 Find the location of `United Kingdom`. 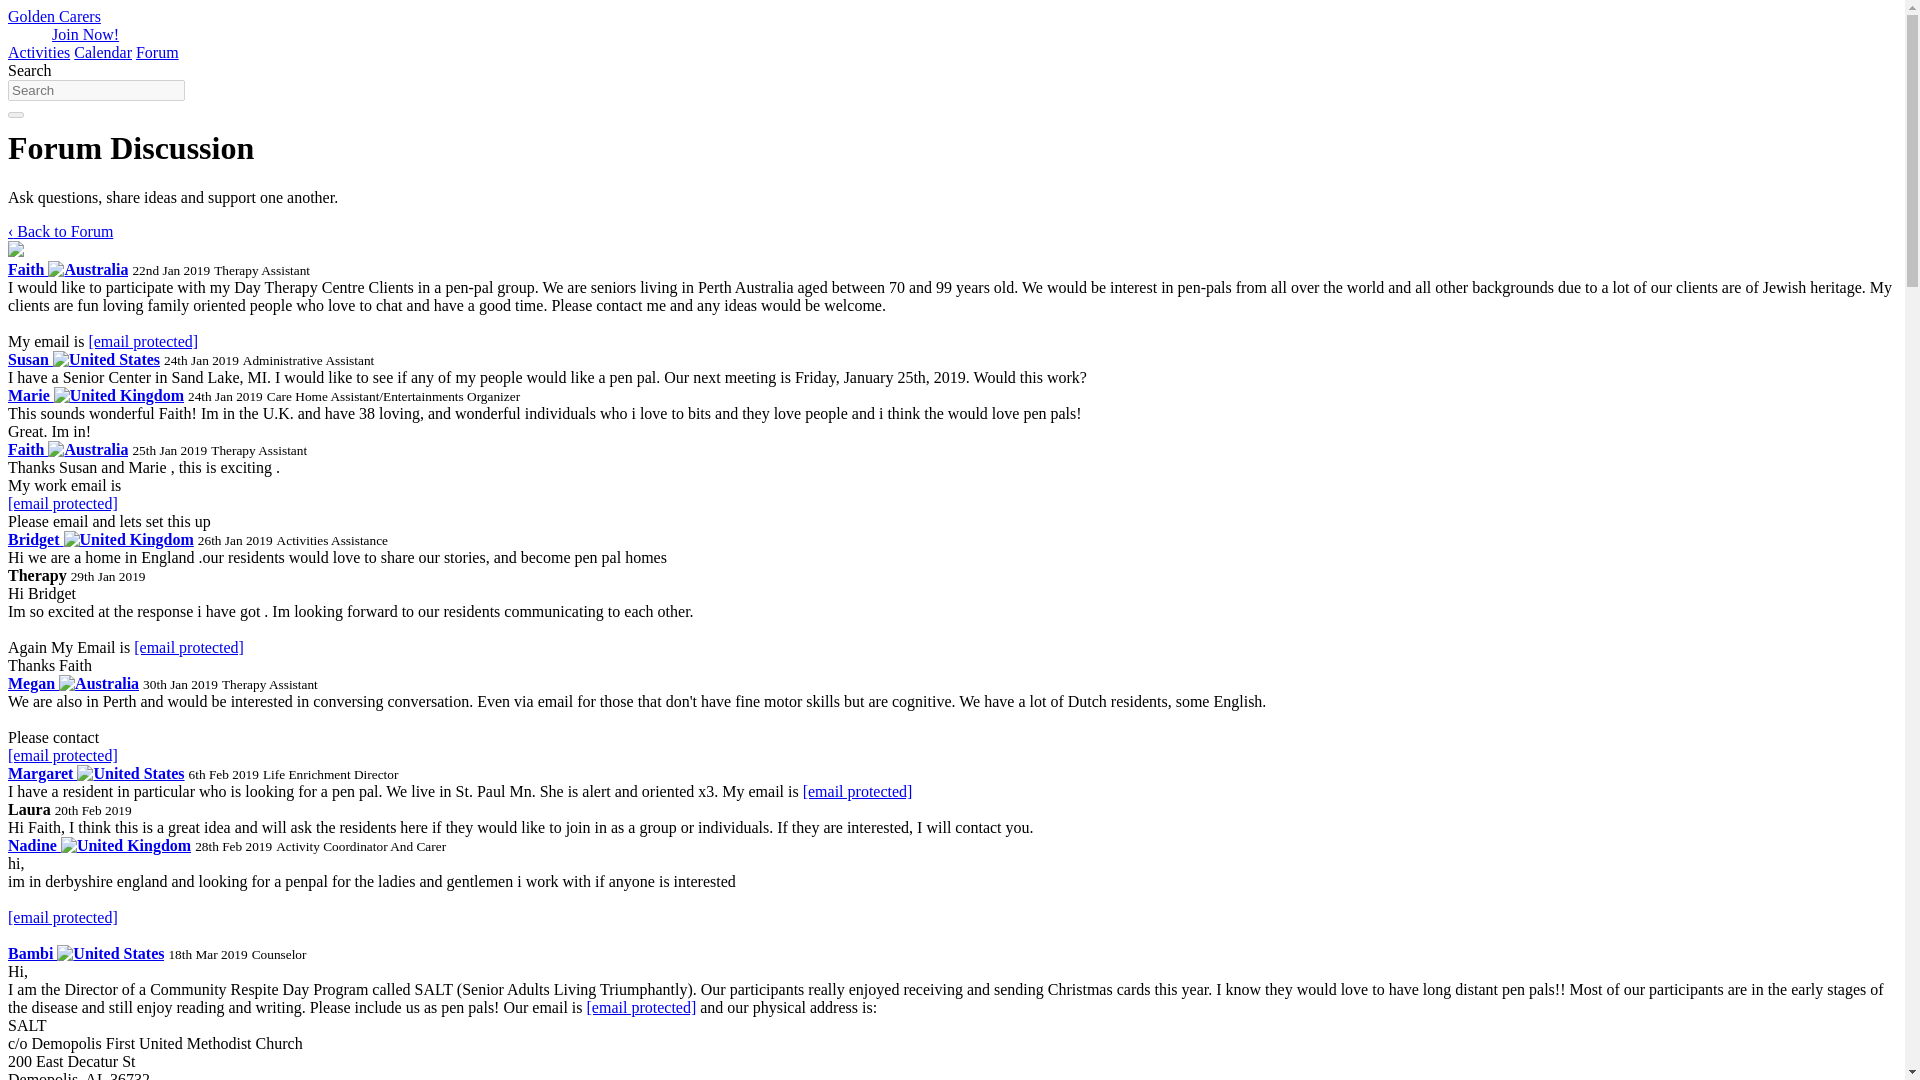

United Kingdom is located at coordinates (128, 540).